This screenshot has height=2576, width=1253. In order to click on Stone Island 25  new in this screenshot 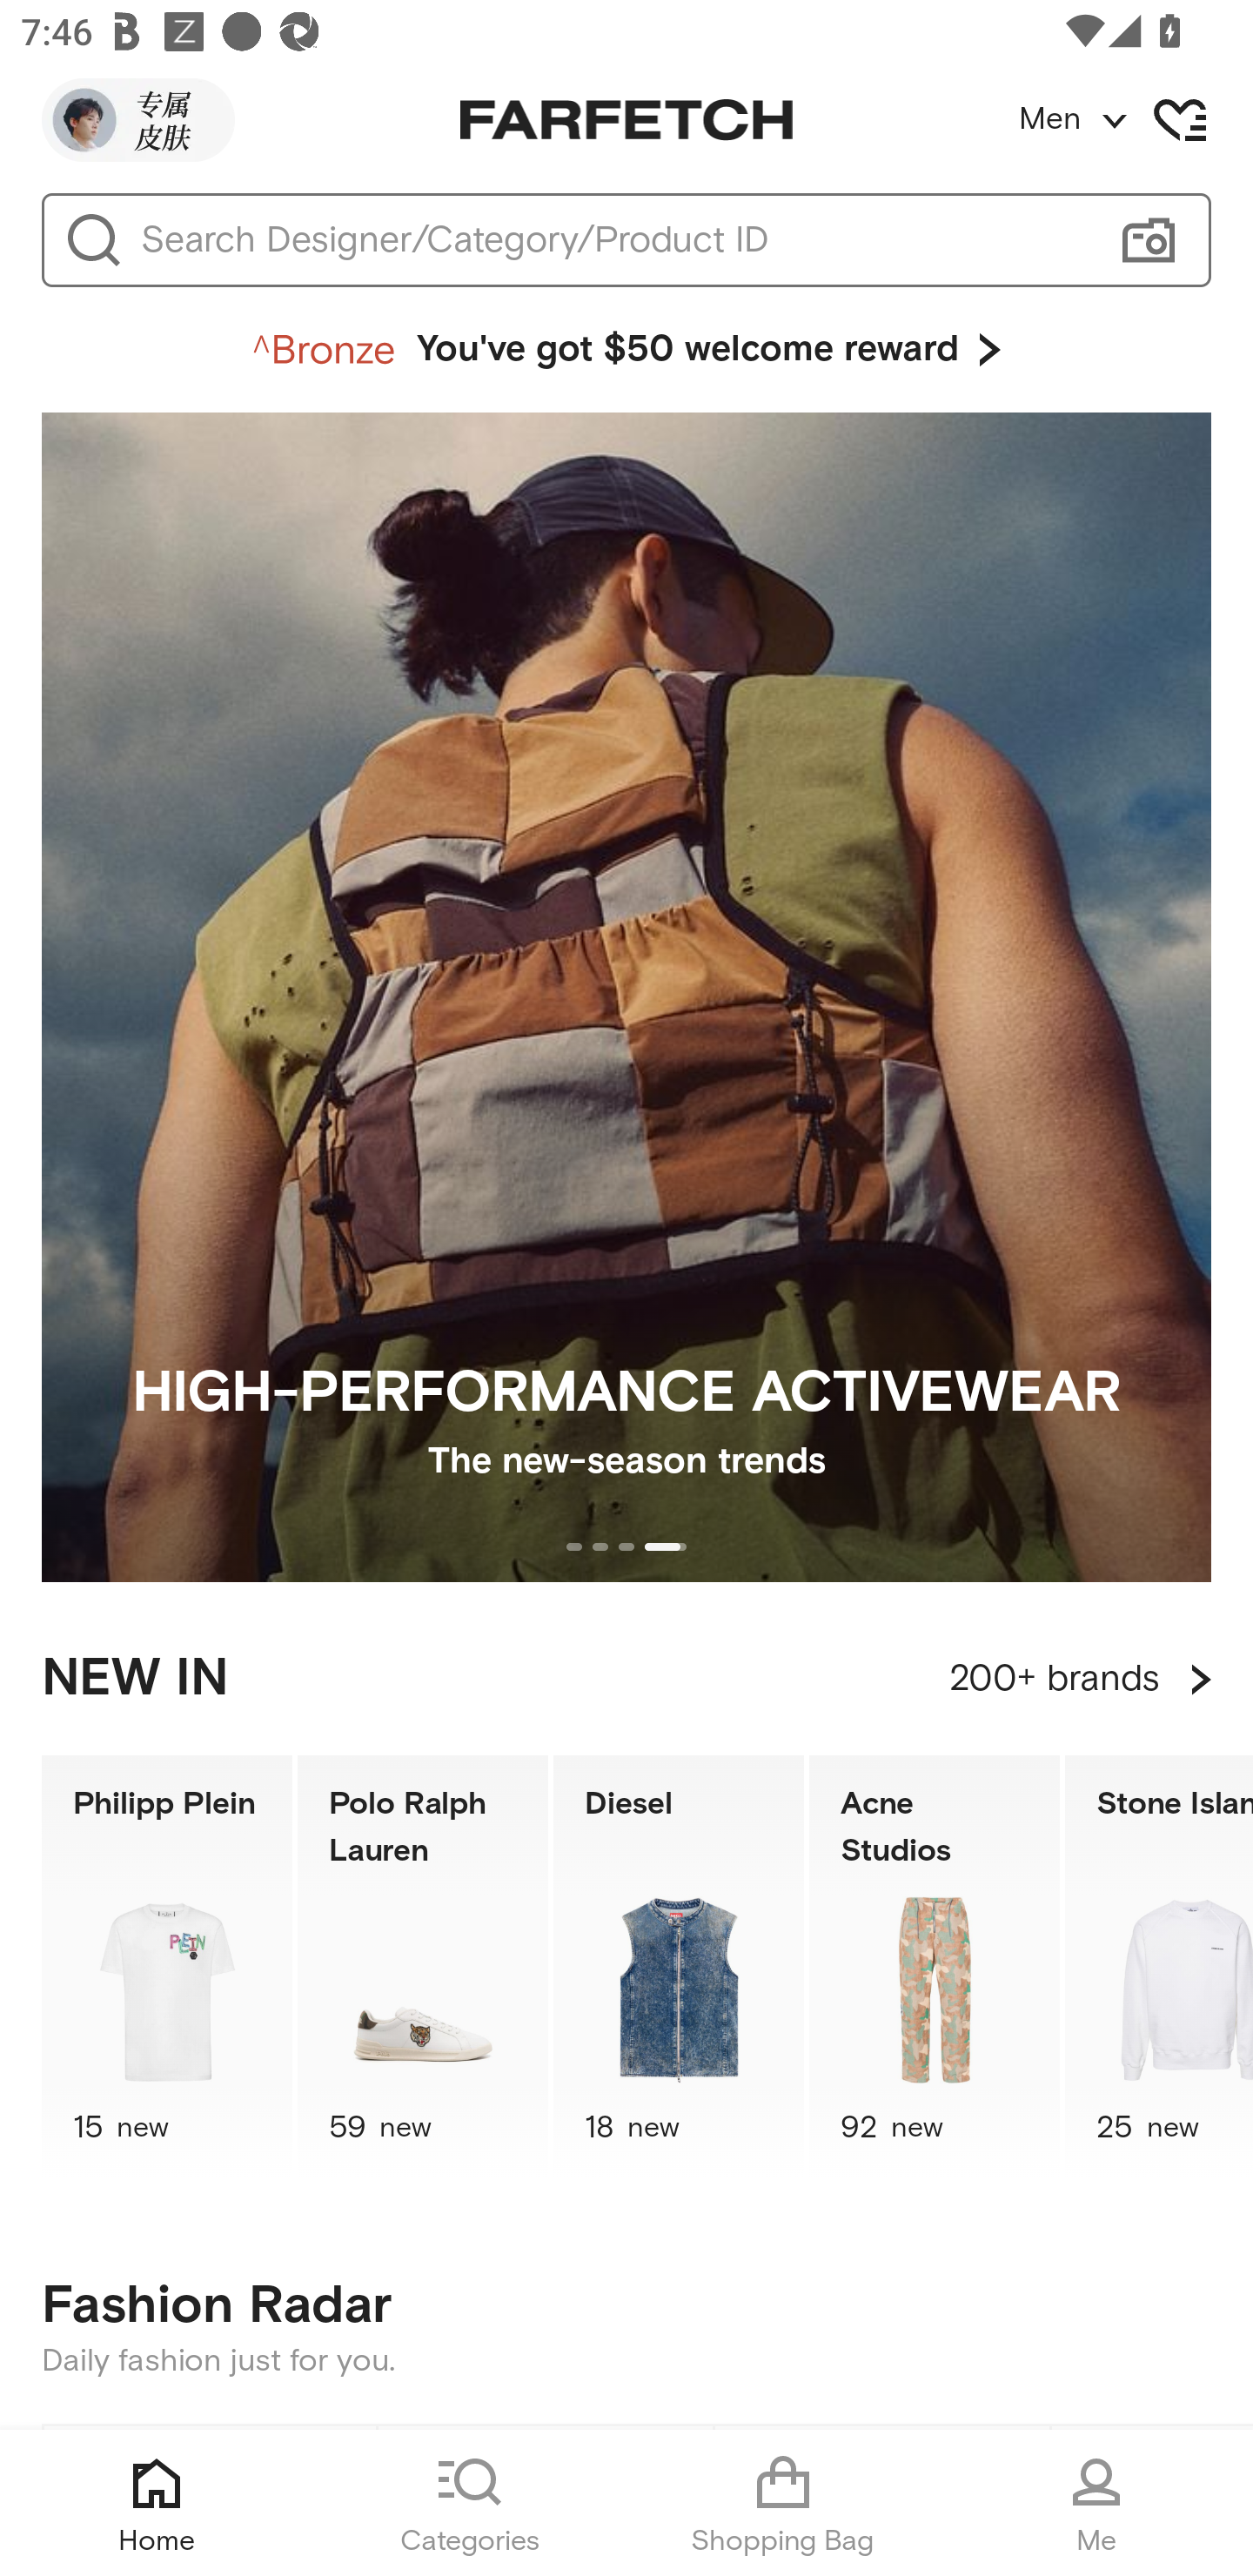, I will do `click(1159, 1967)`.